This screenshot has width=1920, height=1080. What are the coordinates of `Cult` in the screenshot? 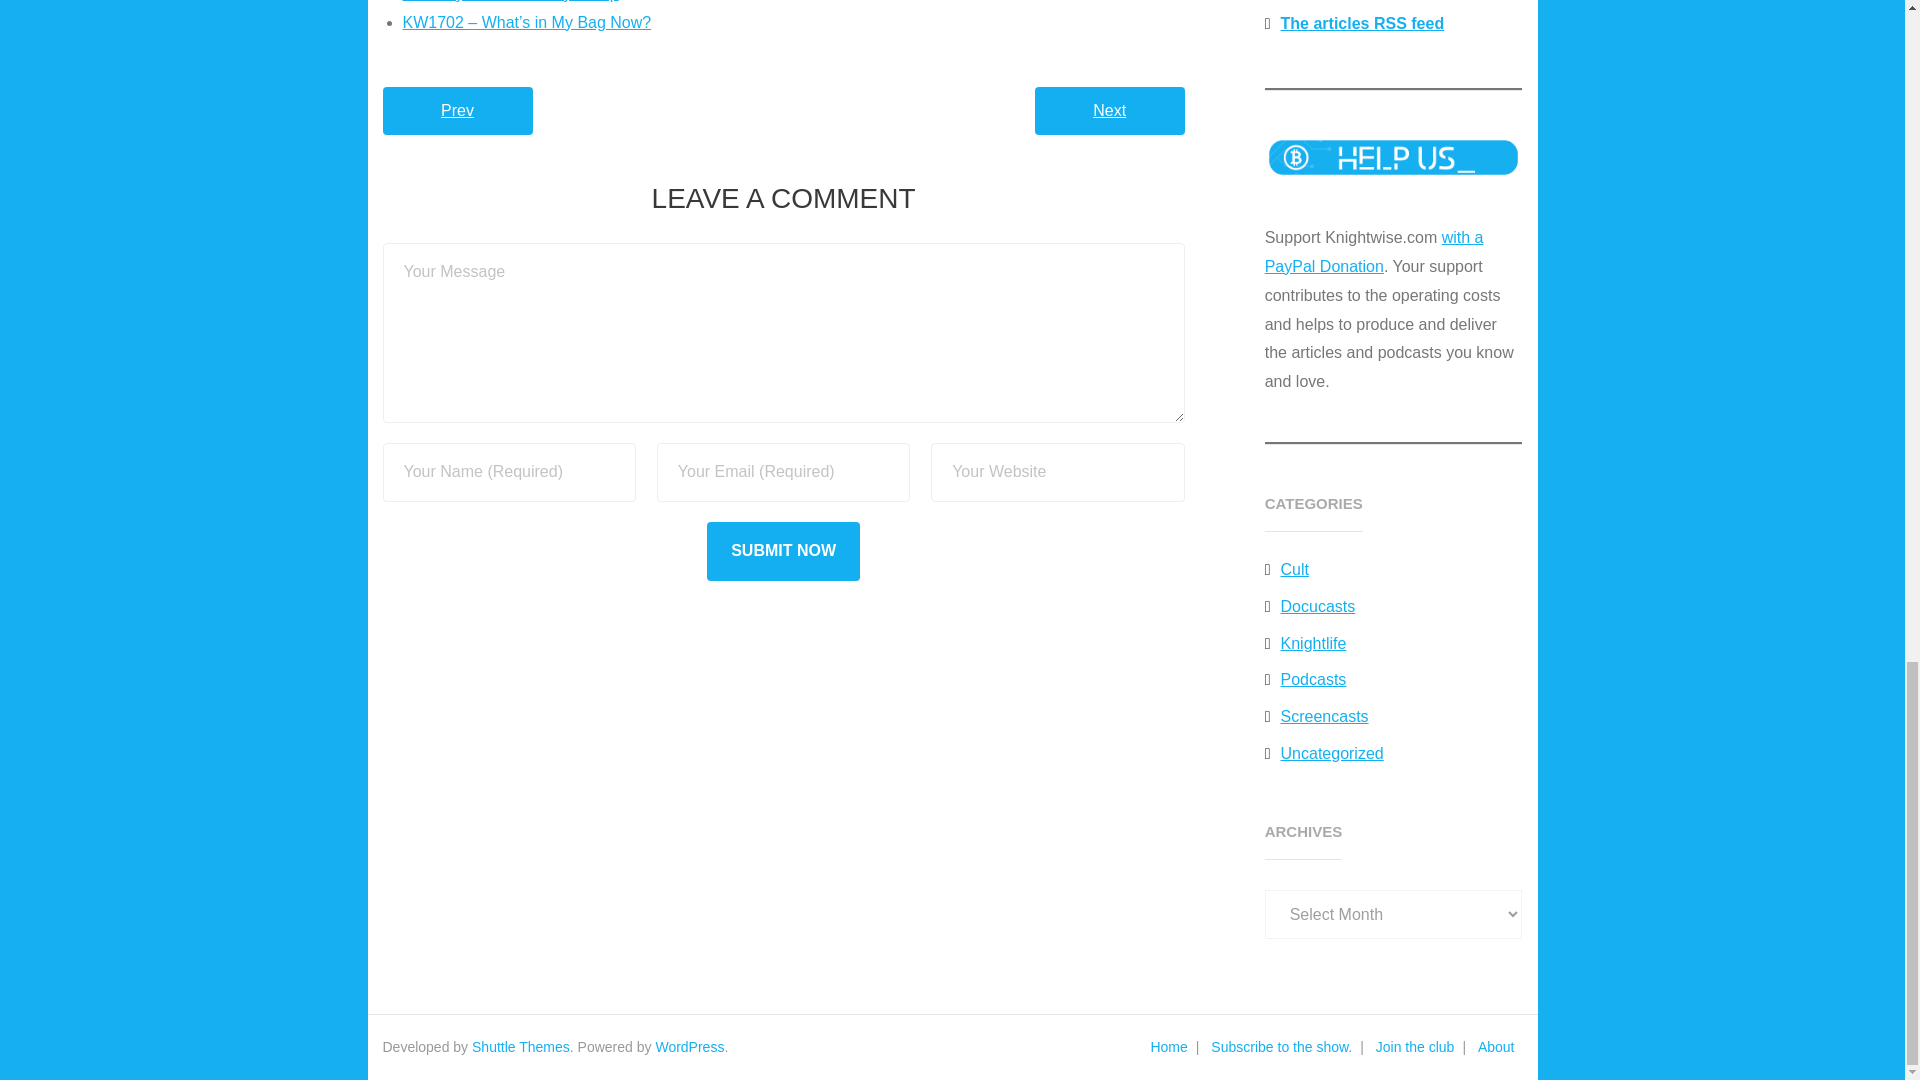 It's located at (1287, 570).